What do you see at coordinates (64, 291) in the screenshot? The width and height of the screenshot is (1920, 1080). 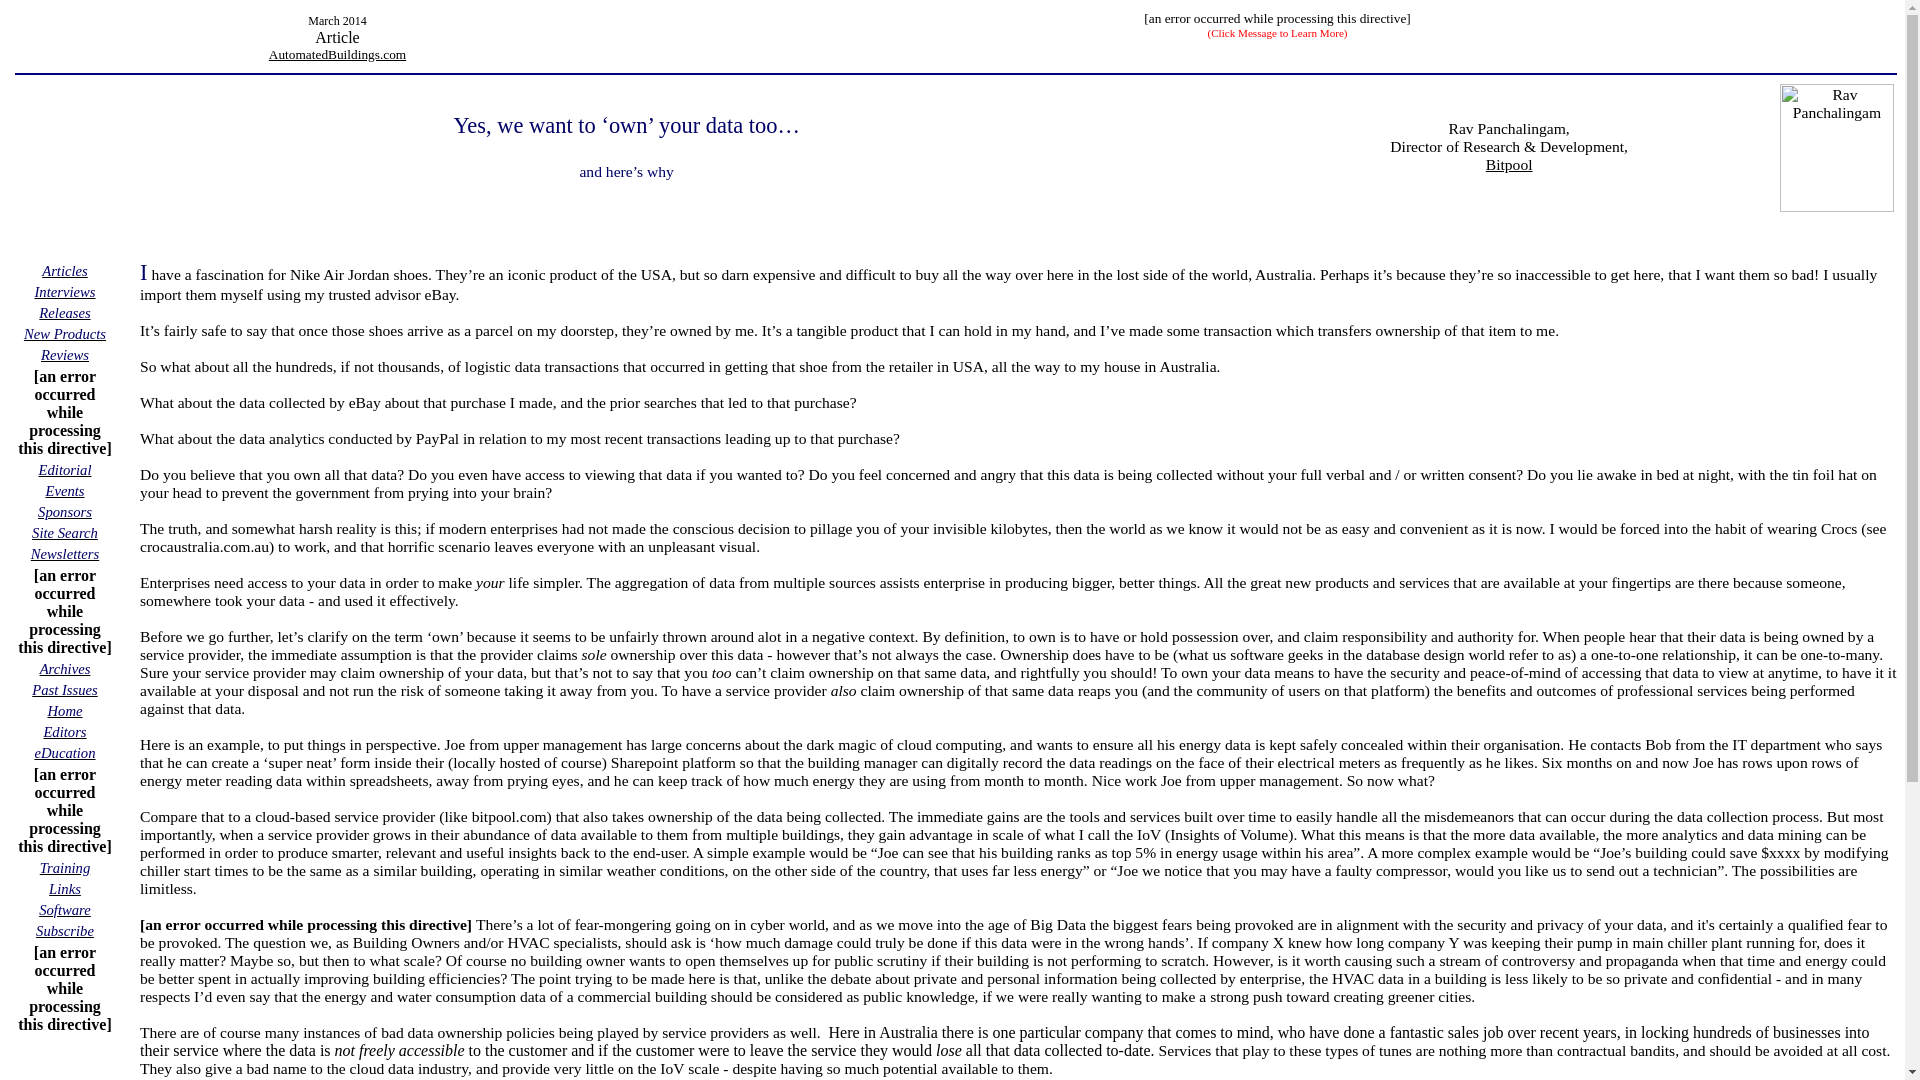 I see `Interviews` at bounding box center [64, 291].